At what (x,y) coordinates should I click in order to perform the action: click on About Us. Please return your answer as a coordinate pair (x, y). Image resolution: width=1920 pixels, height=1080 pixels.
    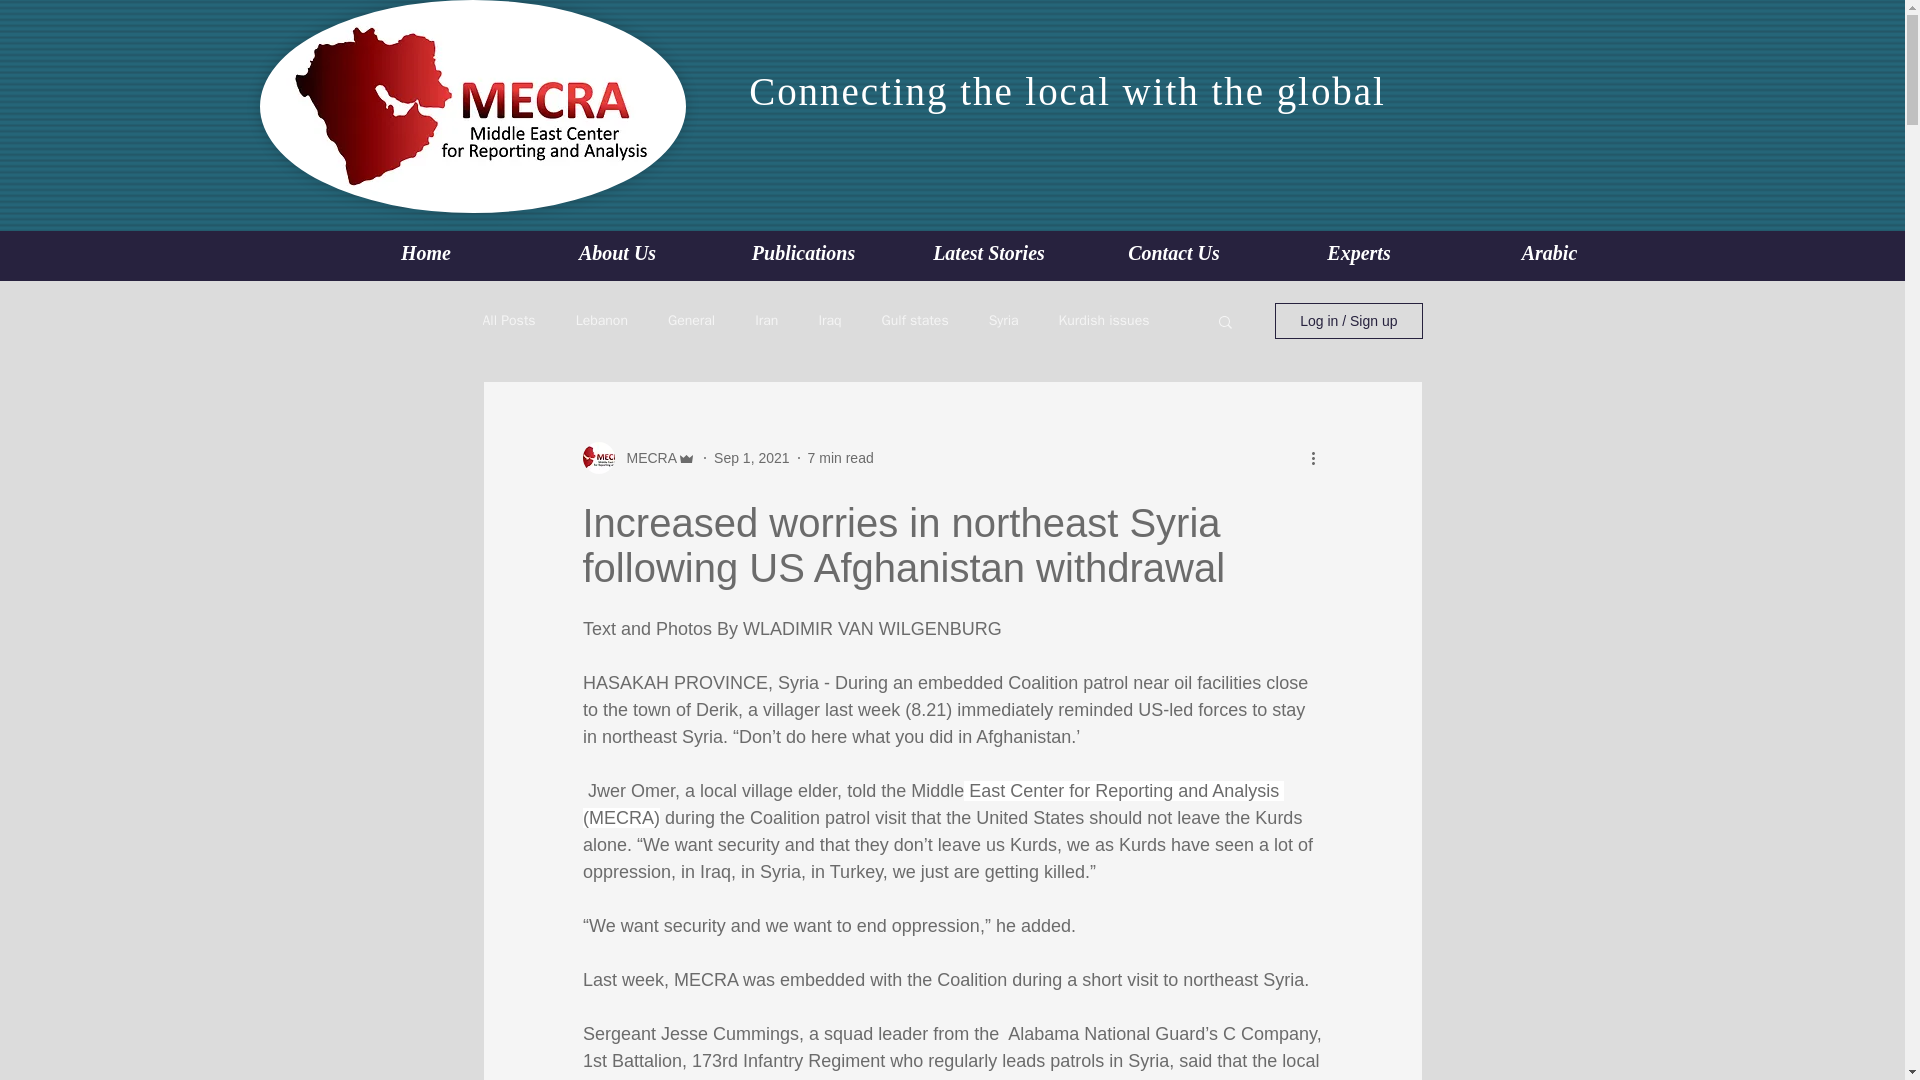
    Looking at the image, I should click on (617, 254).